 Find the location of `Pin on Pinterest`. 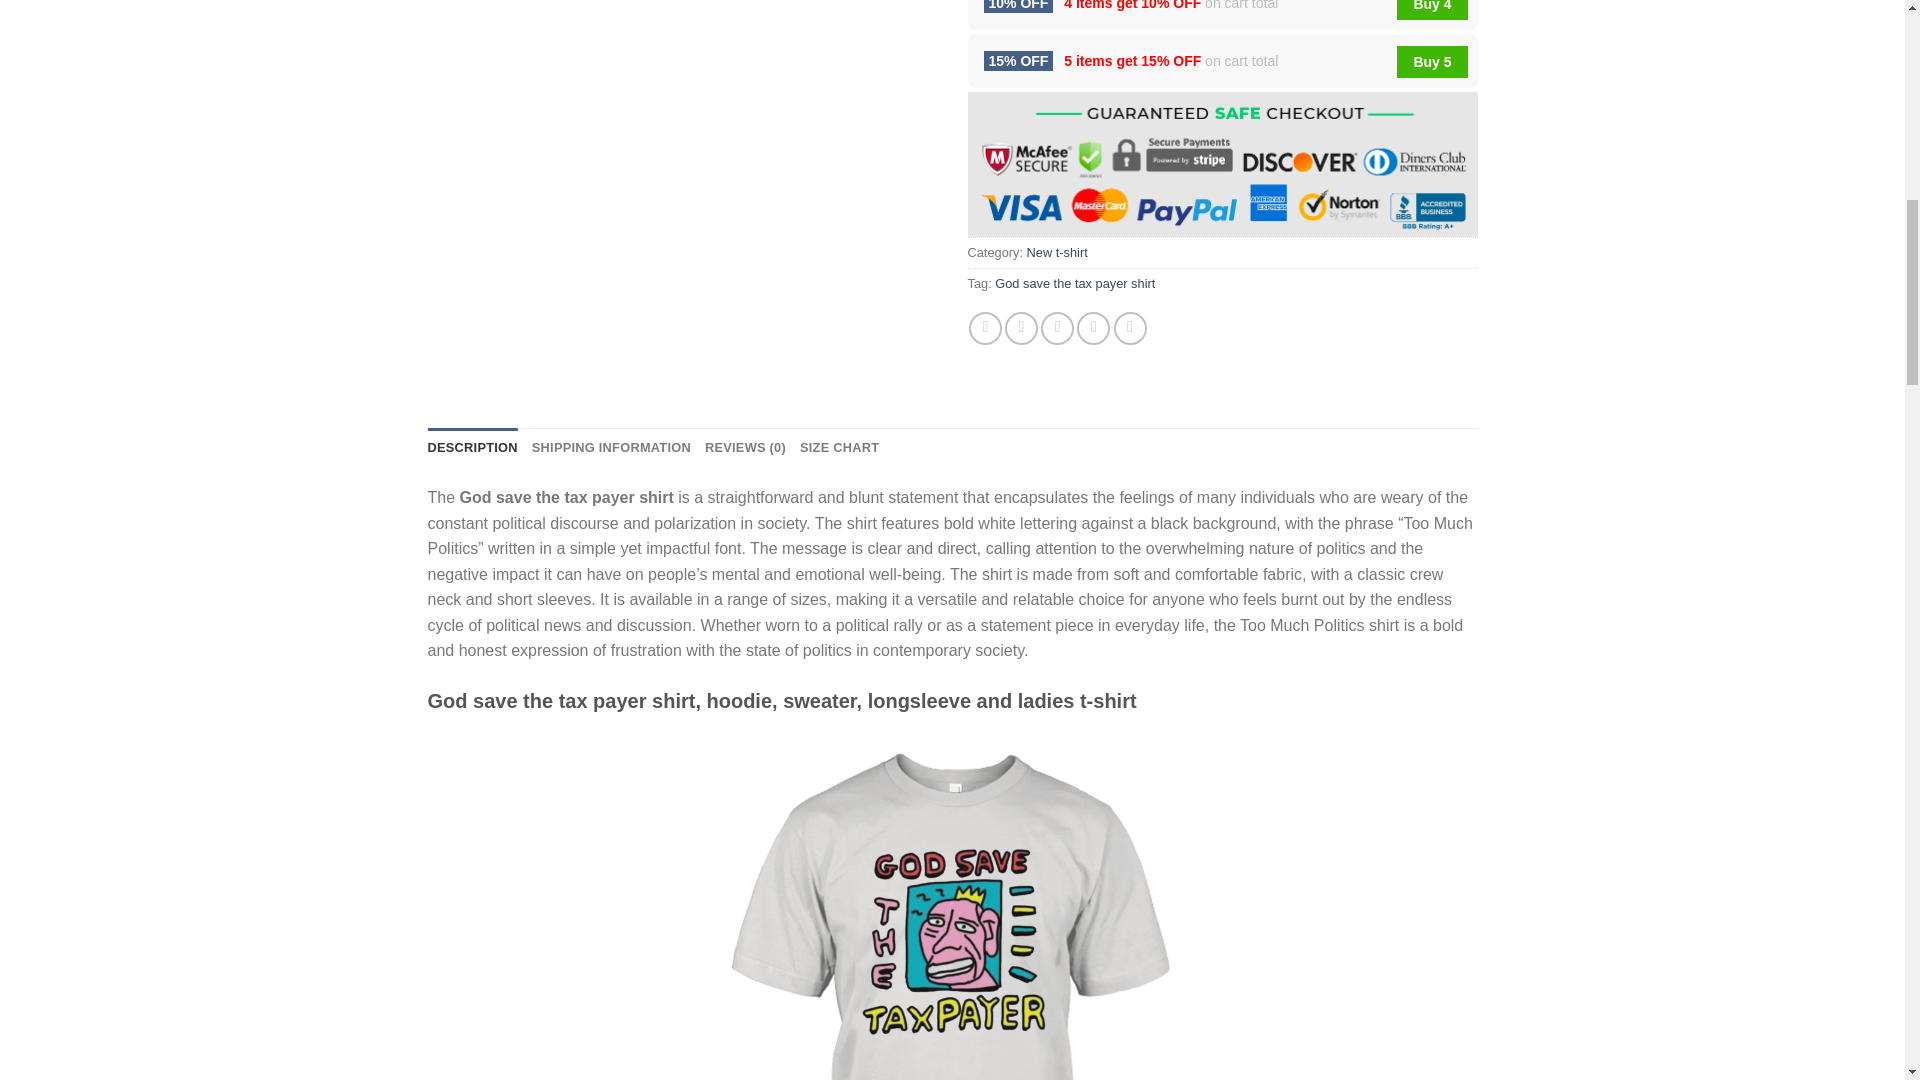

Pin on Pinterest is located at coordinates (1093, 328).